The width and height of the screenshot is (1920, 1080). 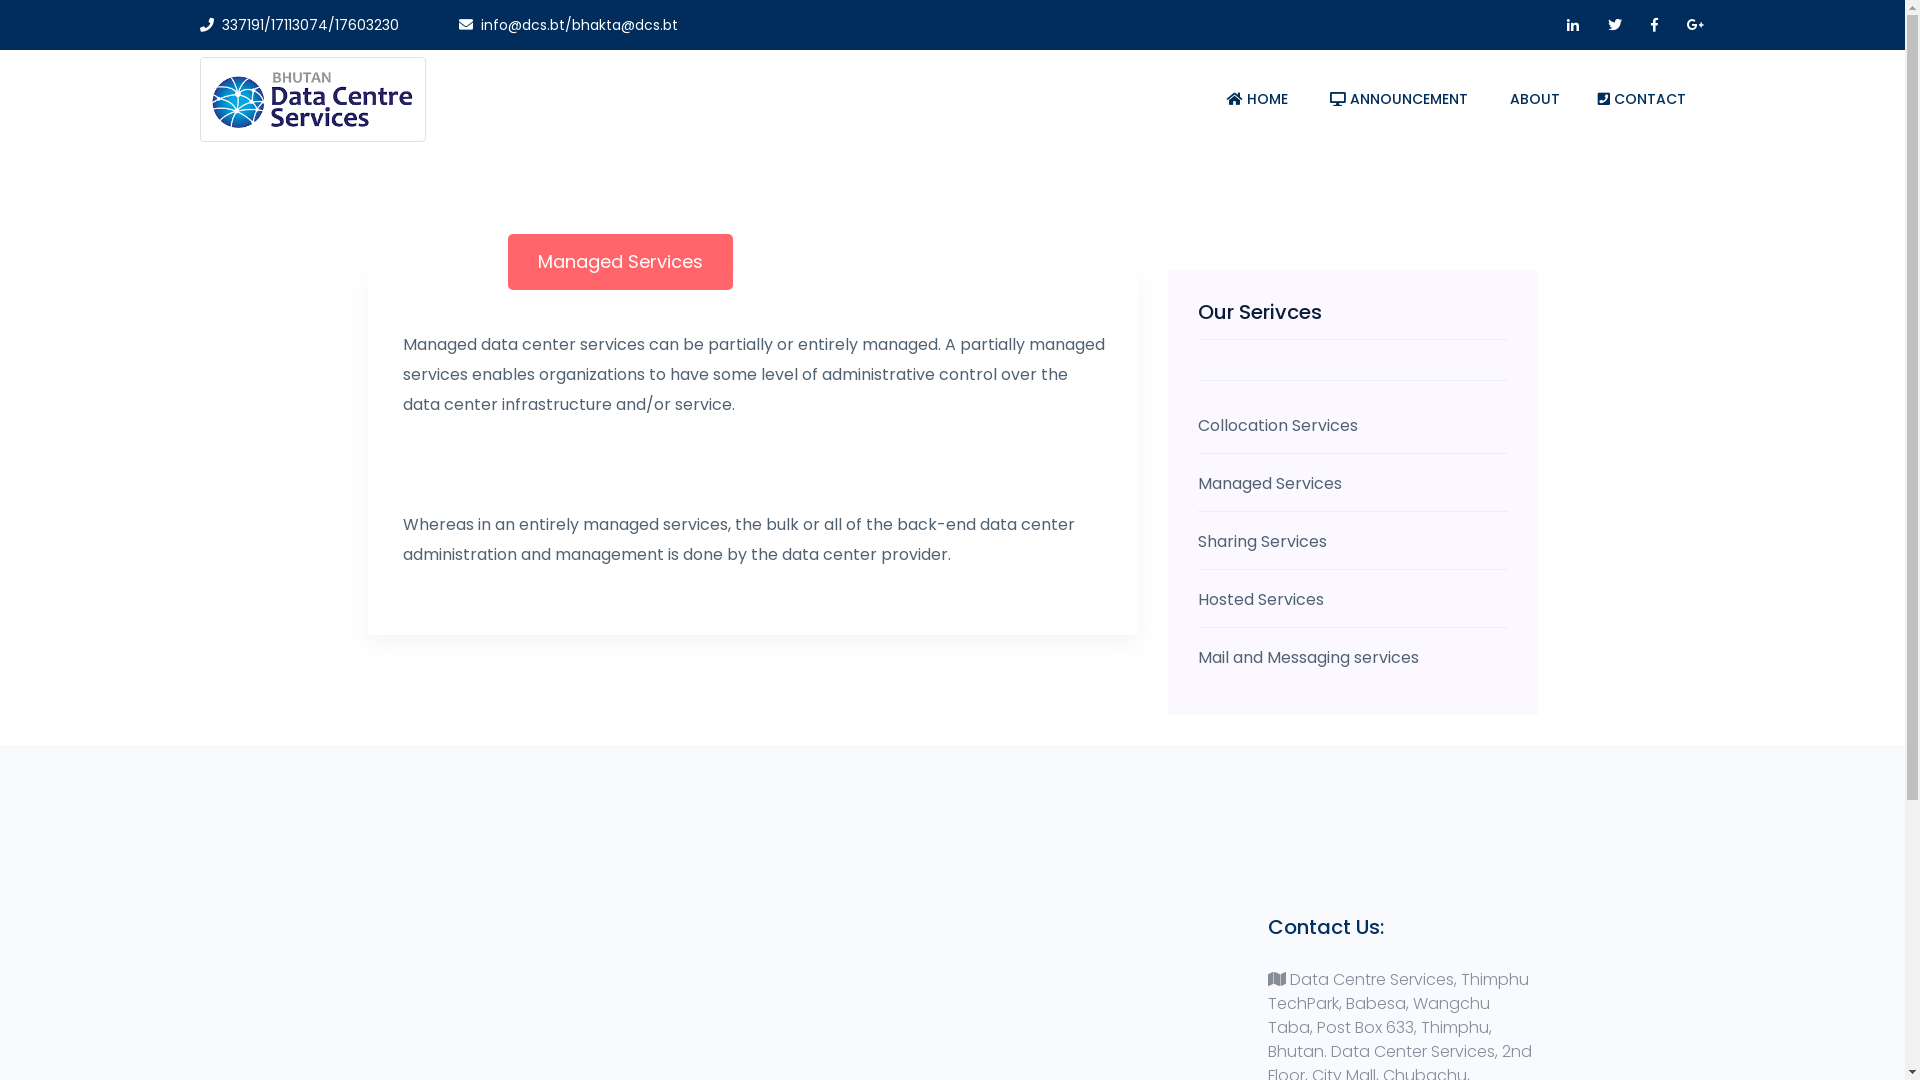 What do you see at coordinates (1535, 100) in the screenshot?
I see `ABOUT` at bounding box center [1535, 100].